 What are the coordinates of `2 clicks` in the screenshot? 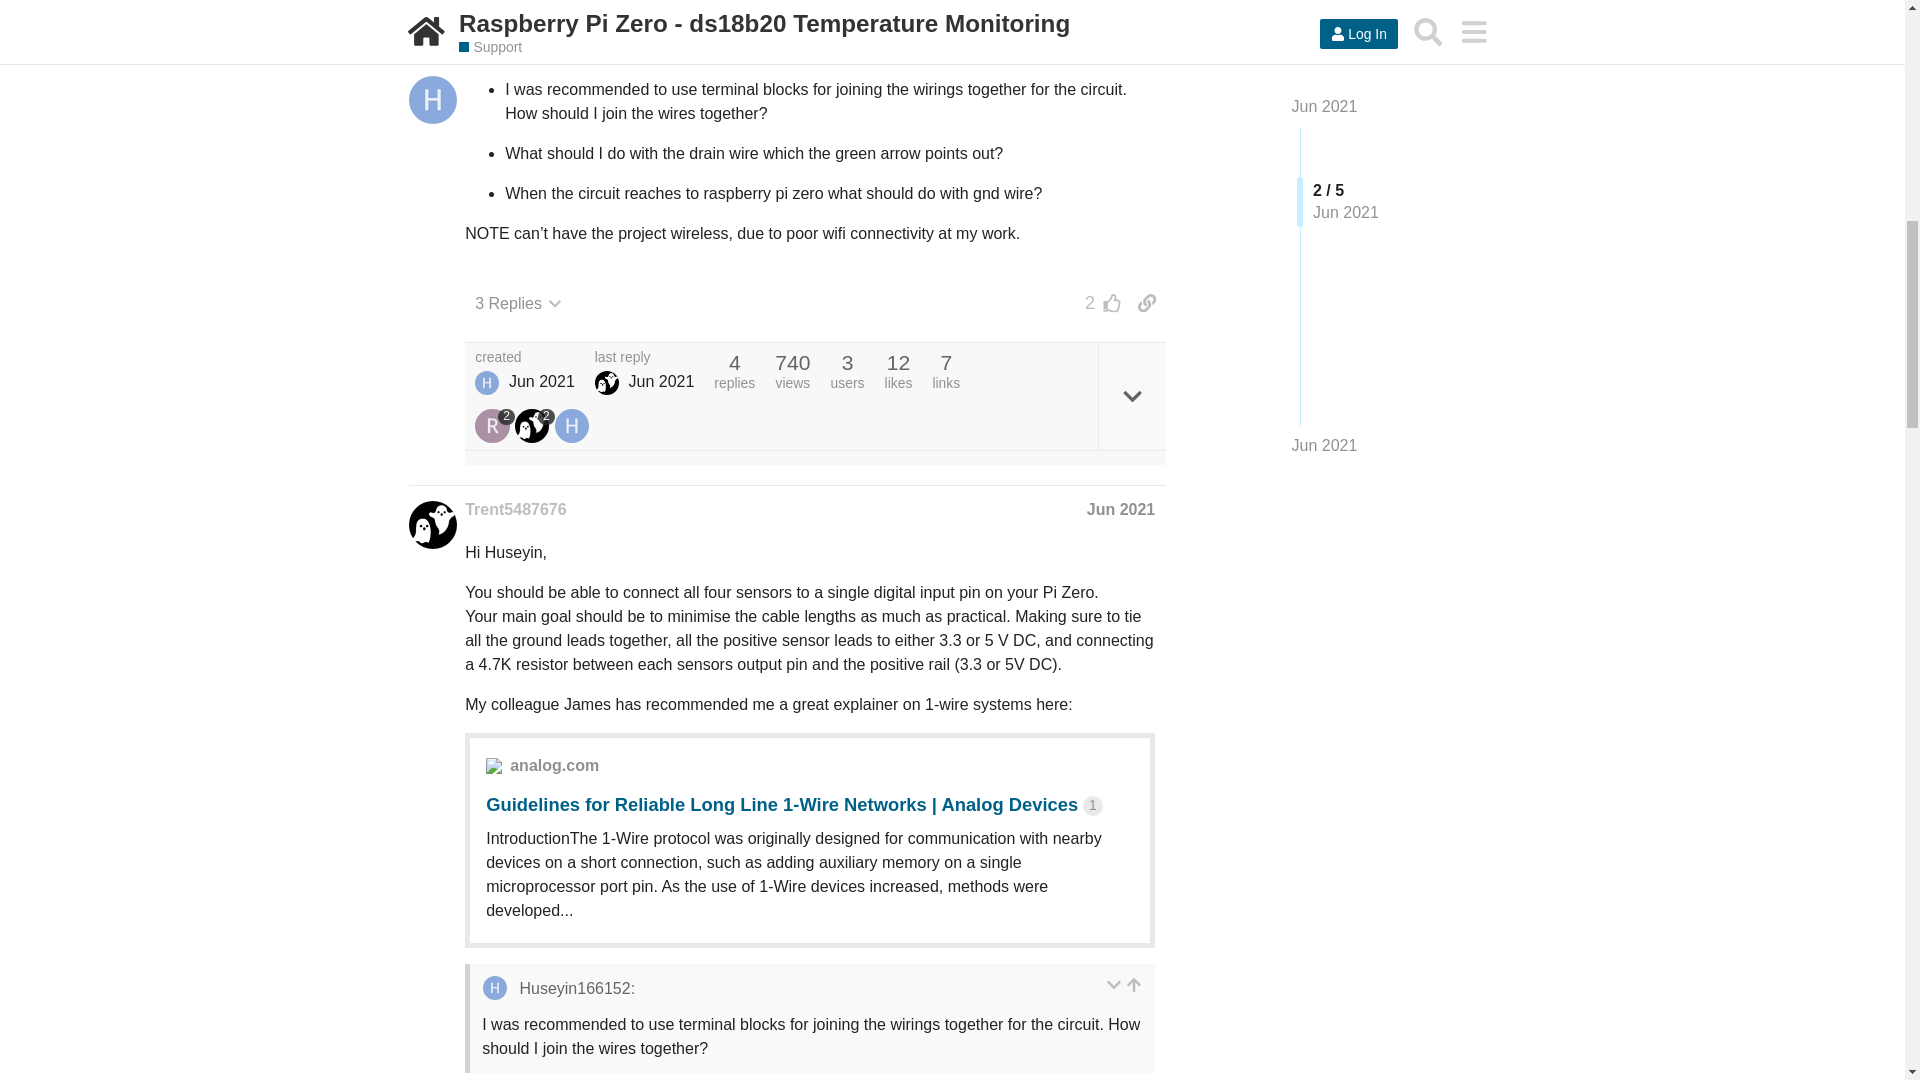 It's located at (914, 10).